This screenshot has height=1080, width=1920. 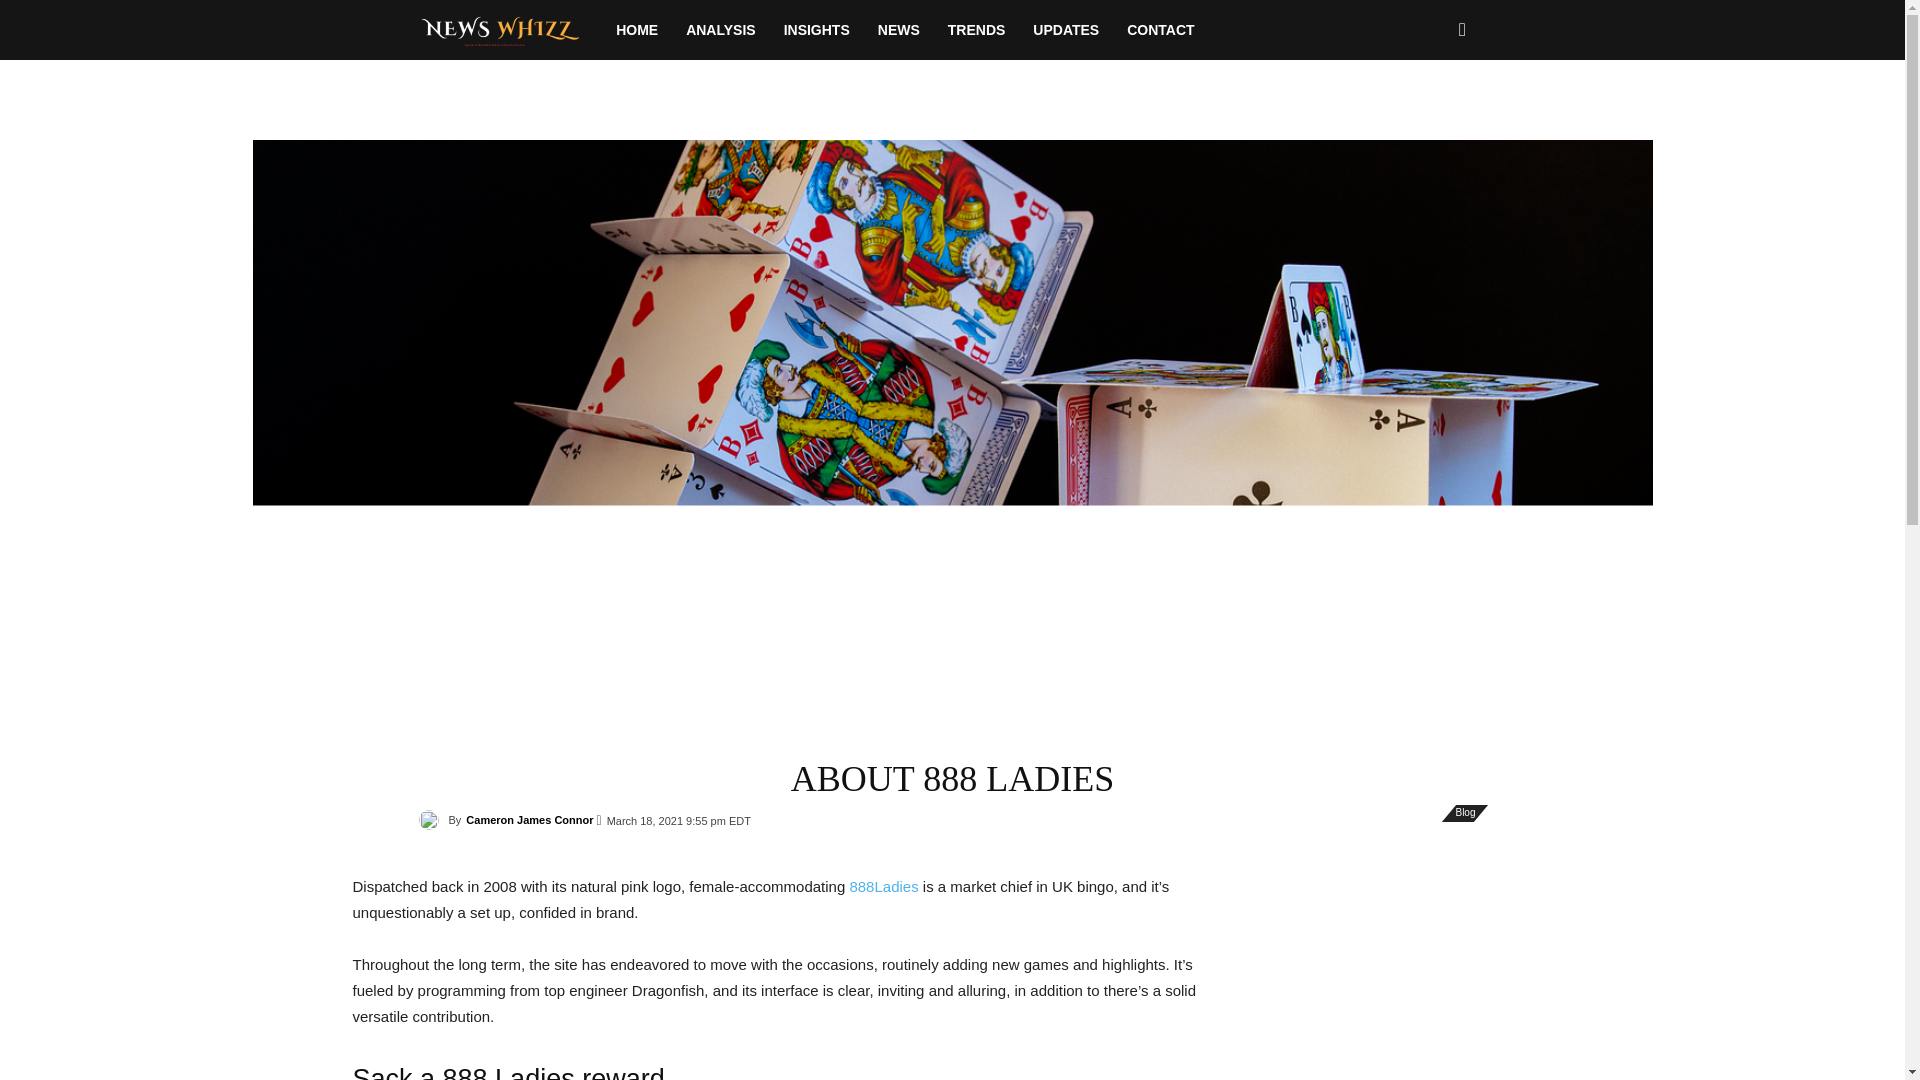 What do you see at coordinates (898, 30) in the screenshot?
I see `NEWS` at bounding box center [898, 30].